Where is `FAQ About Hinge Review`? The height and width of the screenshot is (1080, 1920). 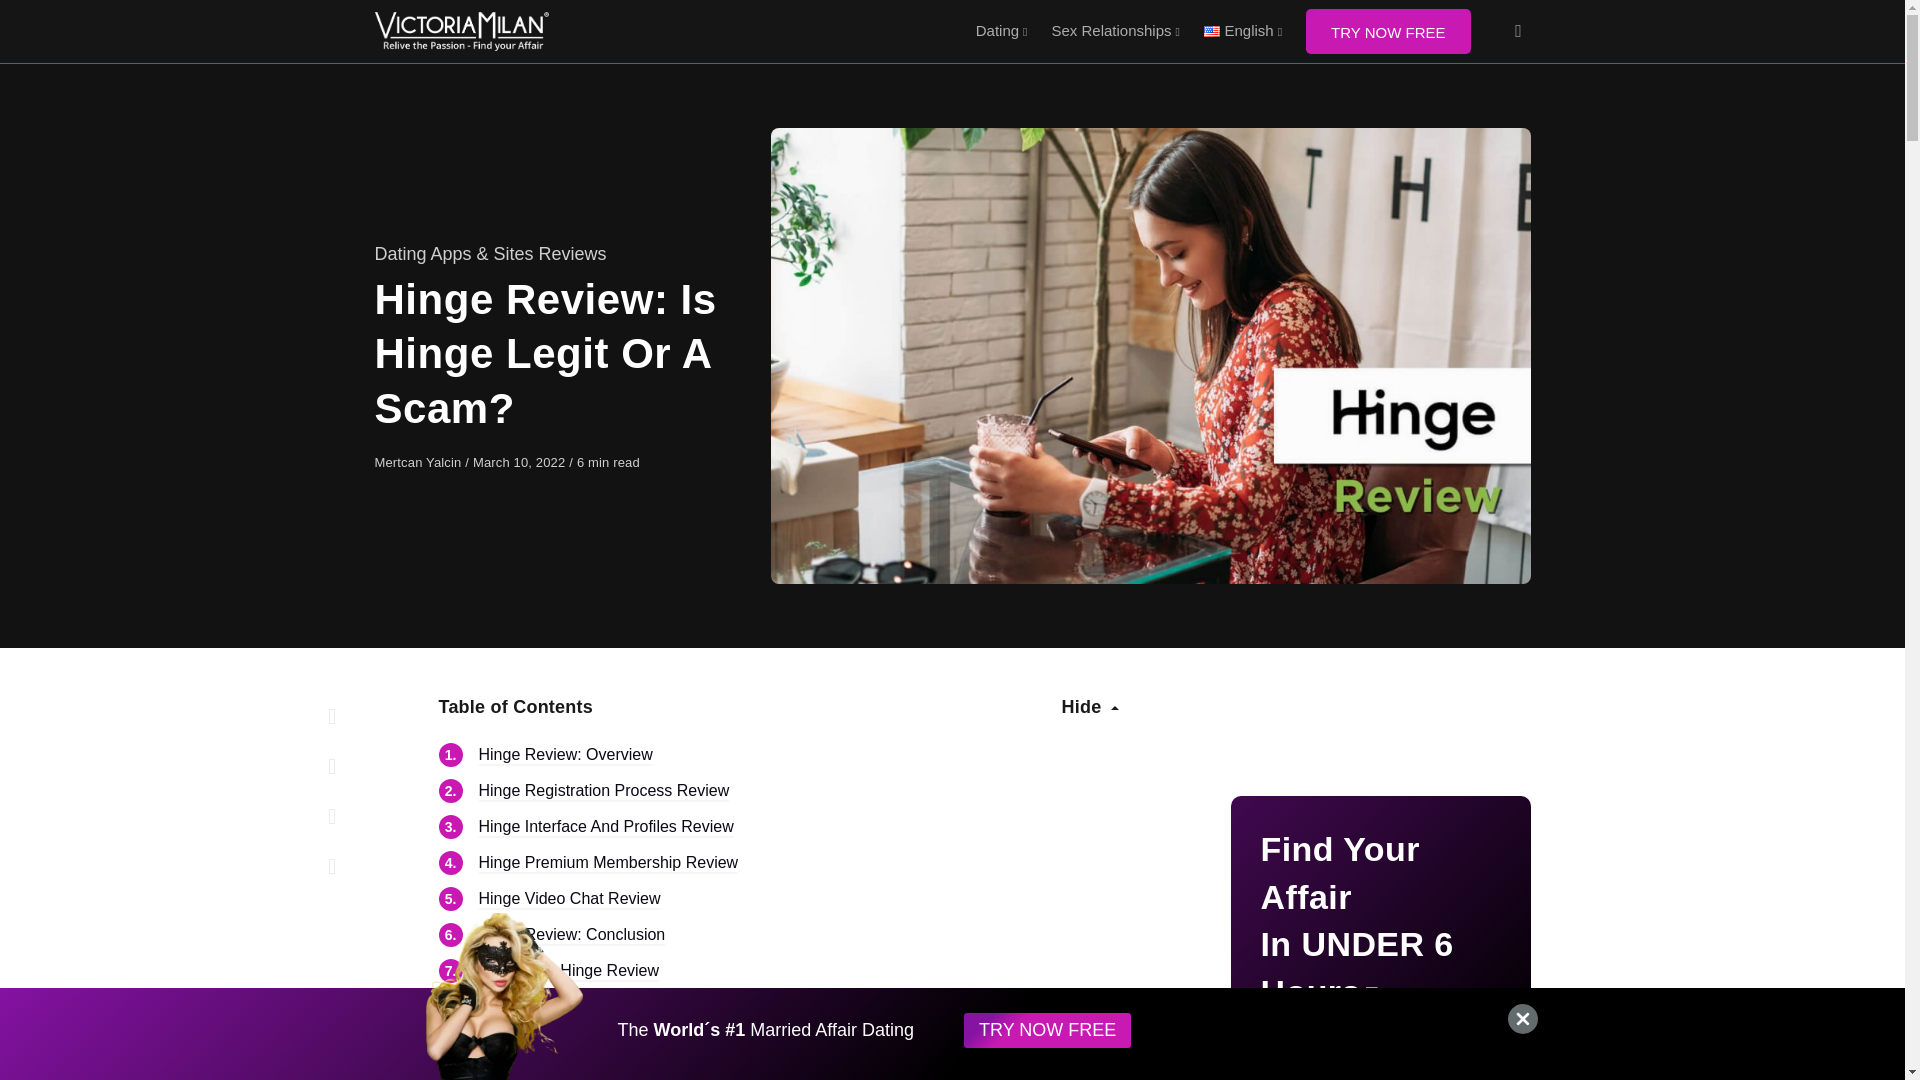 FAQ About Hinge Review is located at coordinates (568, 972).